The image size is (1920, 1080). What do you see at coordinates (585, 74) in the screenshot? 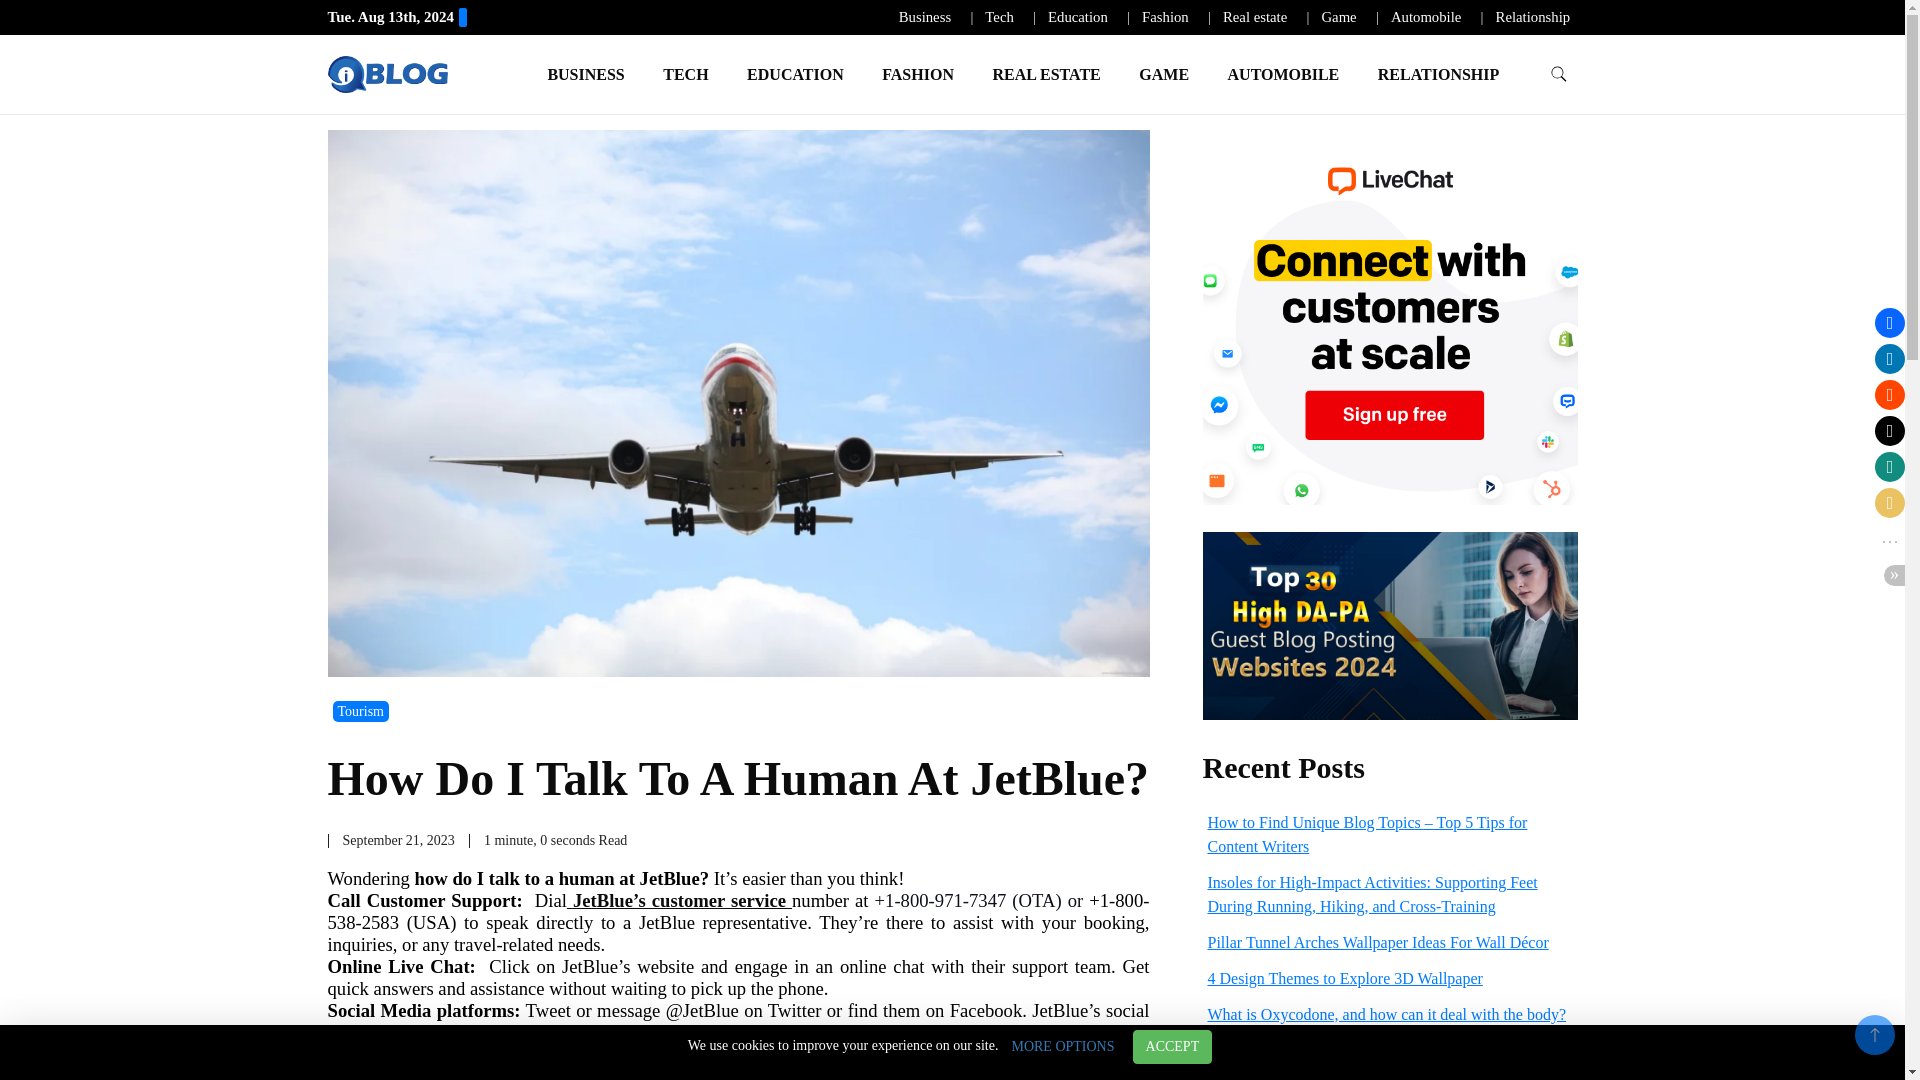
I see `BUSINESS` at bounding box center [585, 74].